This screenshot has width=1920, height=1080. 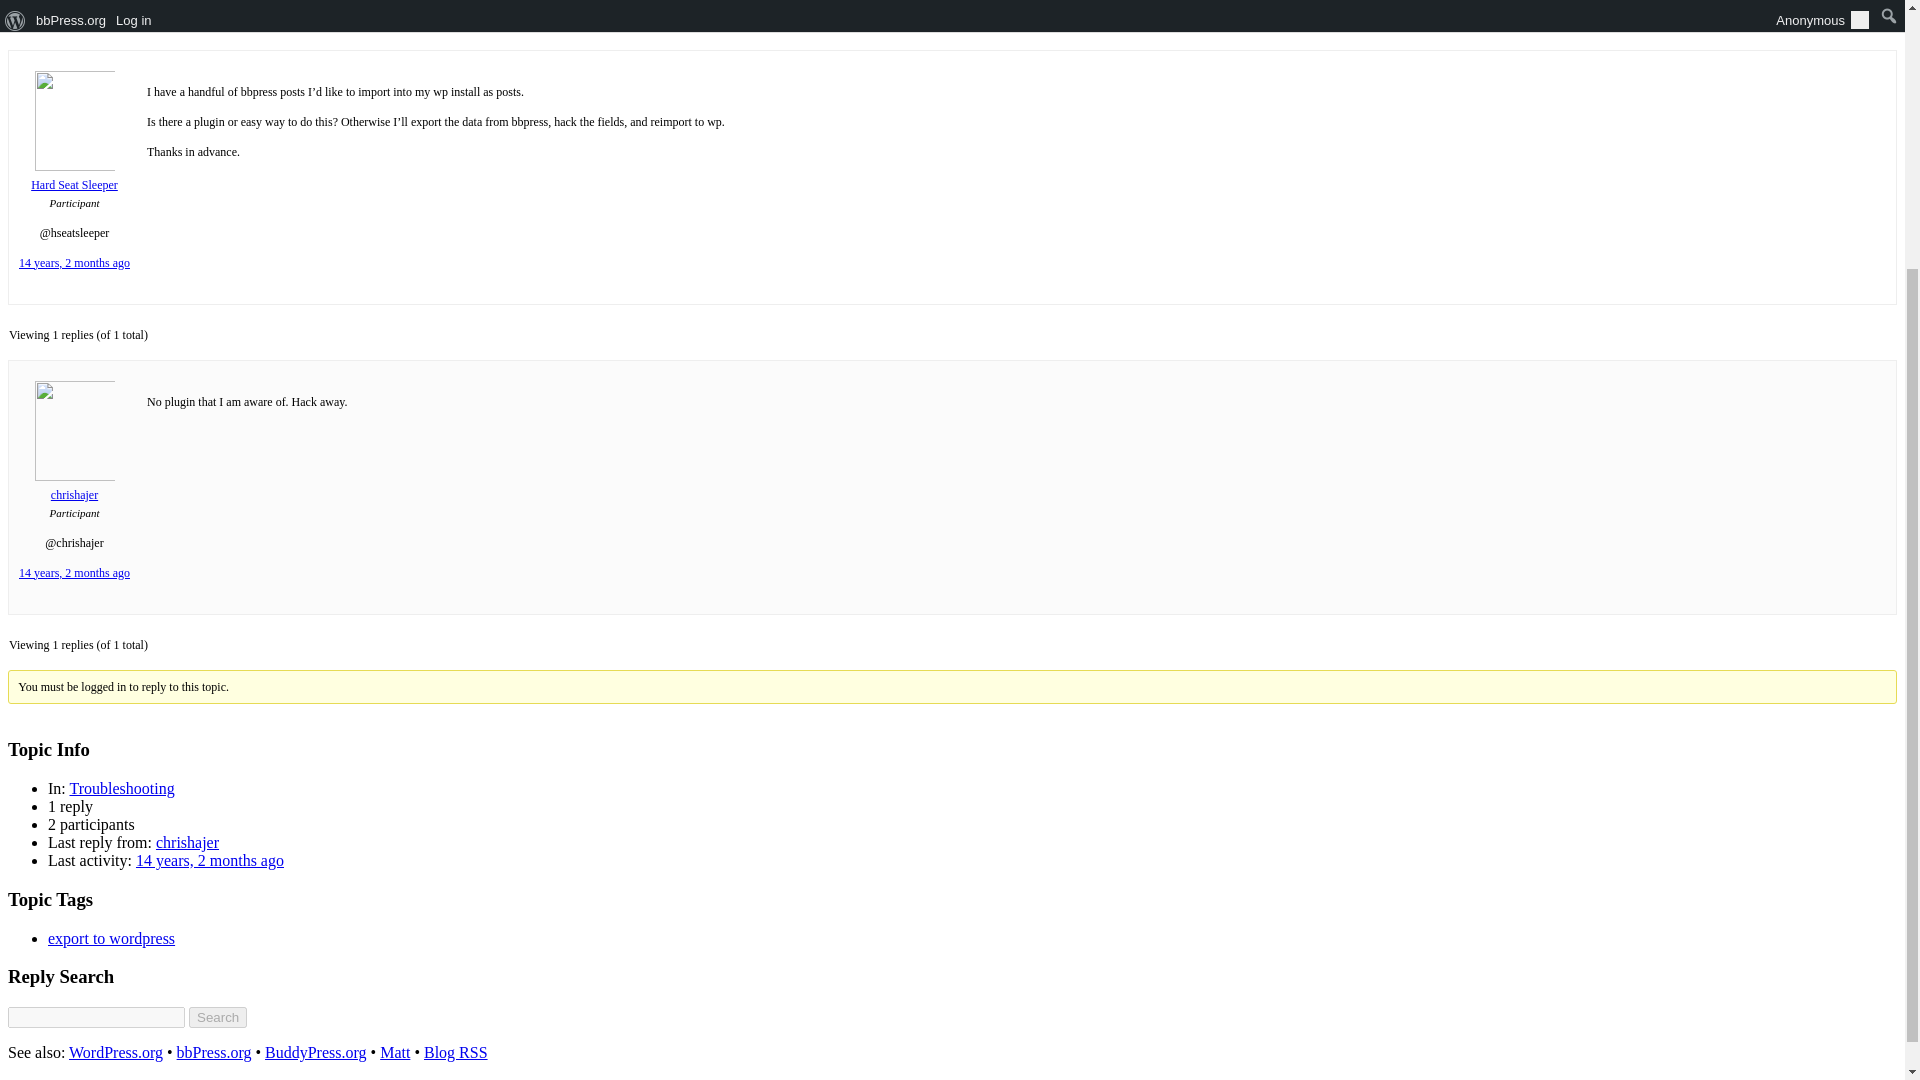 I want to click on export to wordpress, so click(x=111, y=938).